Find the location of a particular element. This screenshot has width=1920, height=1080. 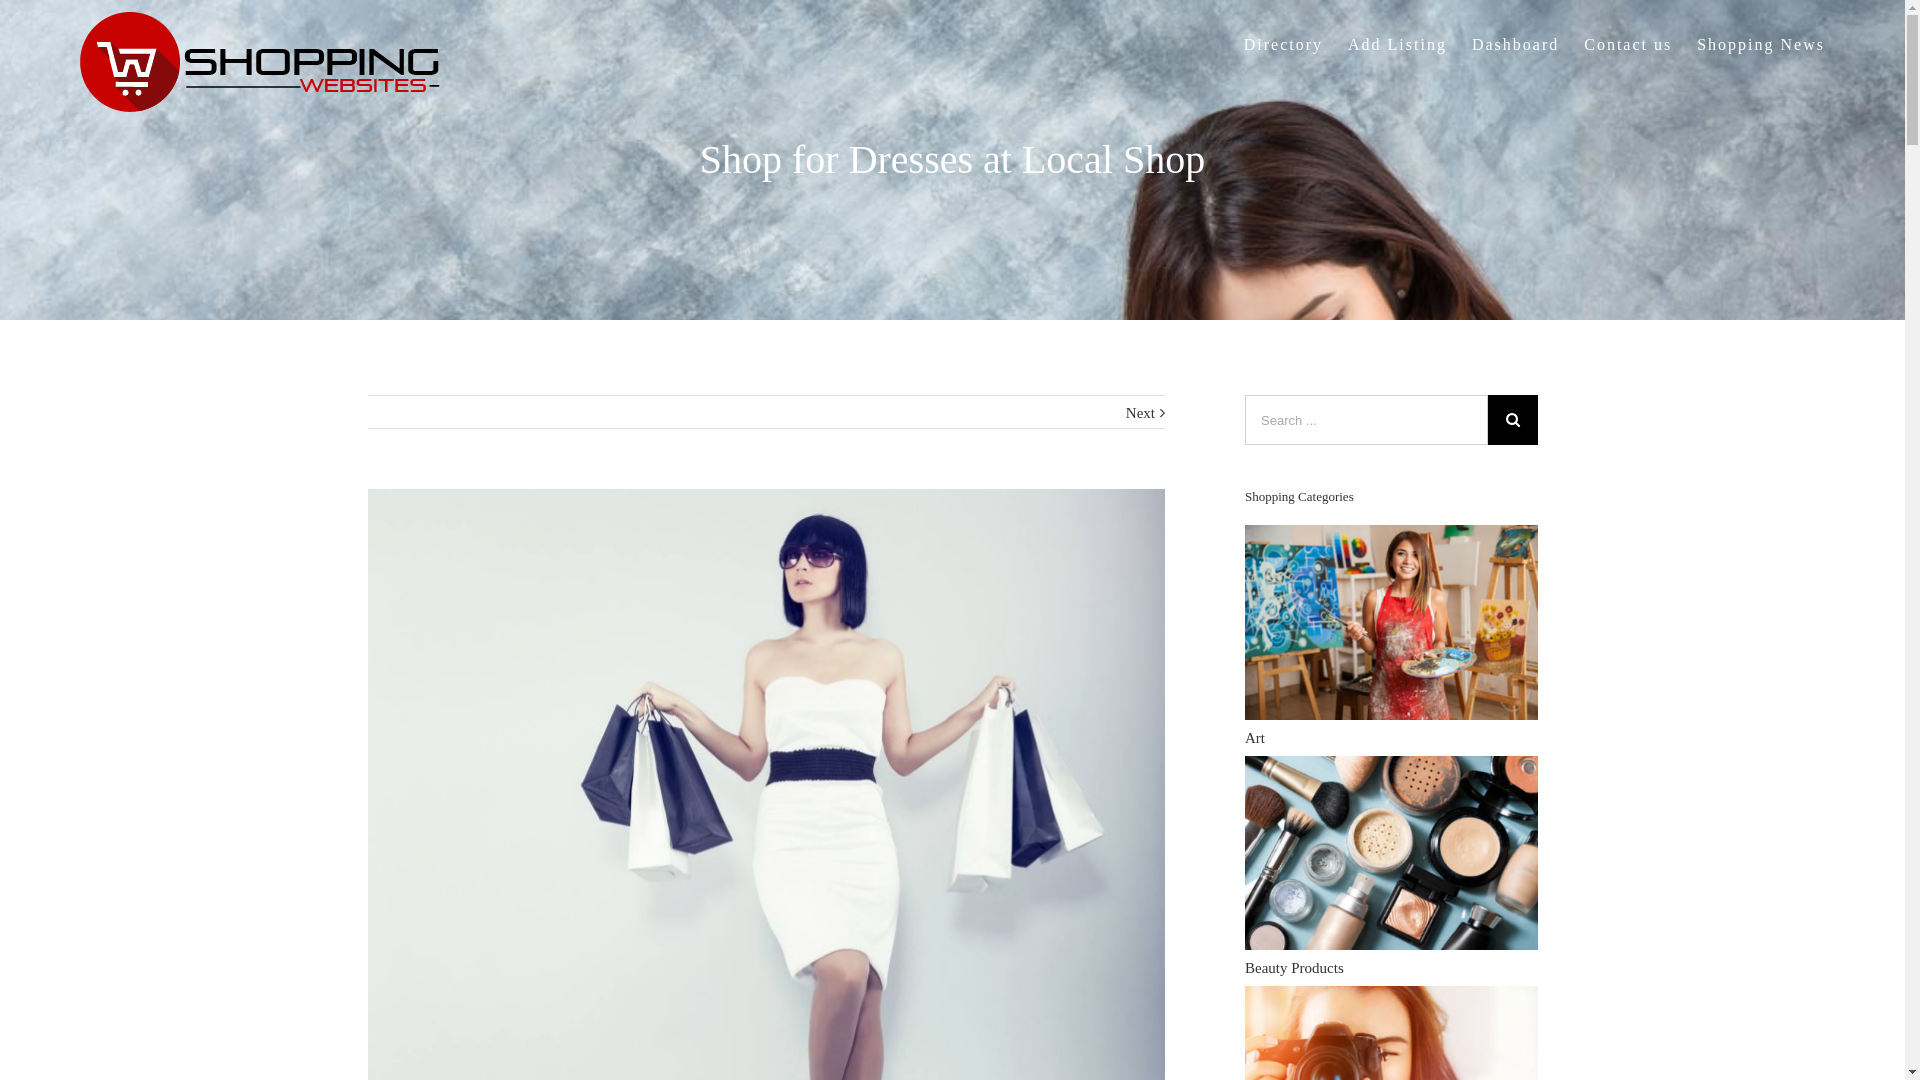

Next is located at coordinates (1140, 413).